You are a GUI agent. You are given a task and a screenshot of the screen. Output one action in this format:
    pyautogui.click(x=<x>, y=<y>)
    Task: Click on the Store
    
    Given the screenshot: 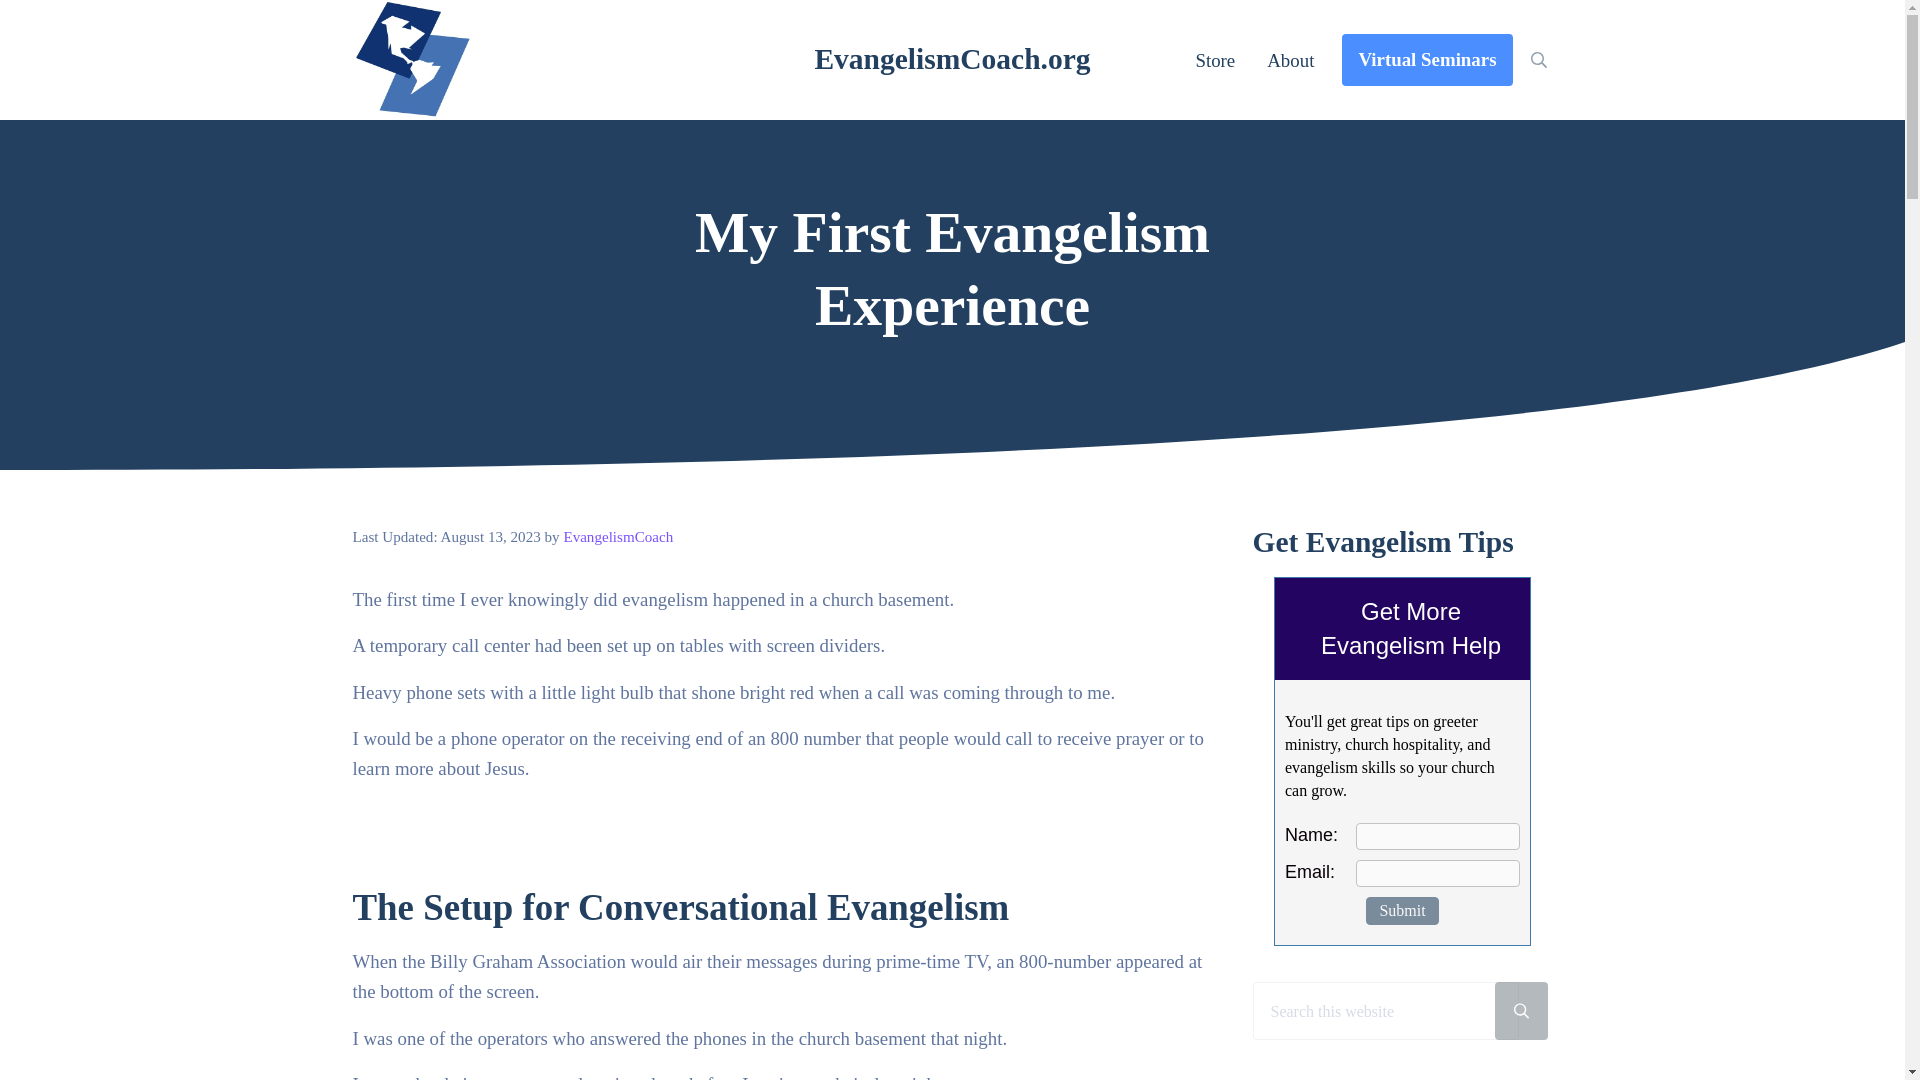 What is the action you would take?
    pyautogui.click(x=1214, y=60)
    